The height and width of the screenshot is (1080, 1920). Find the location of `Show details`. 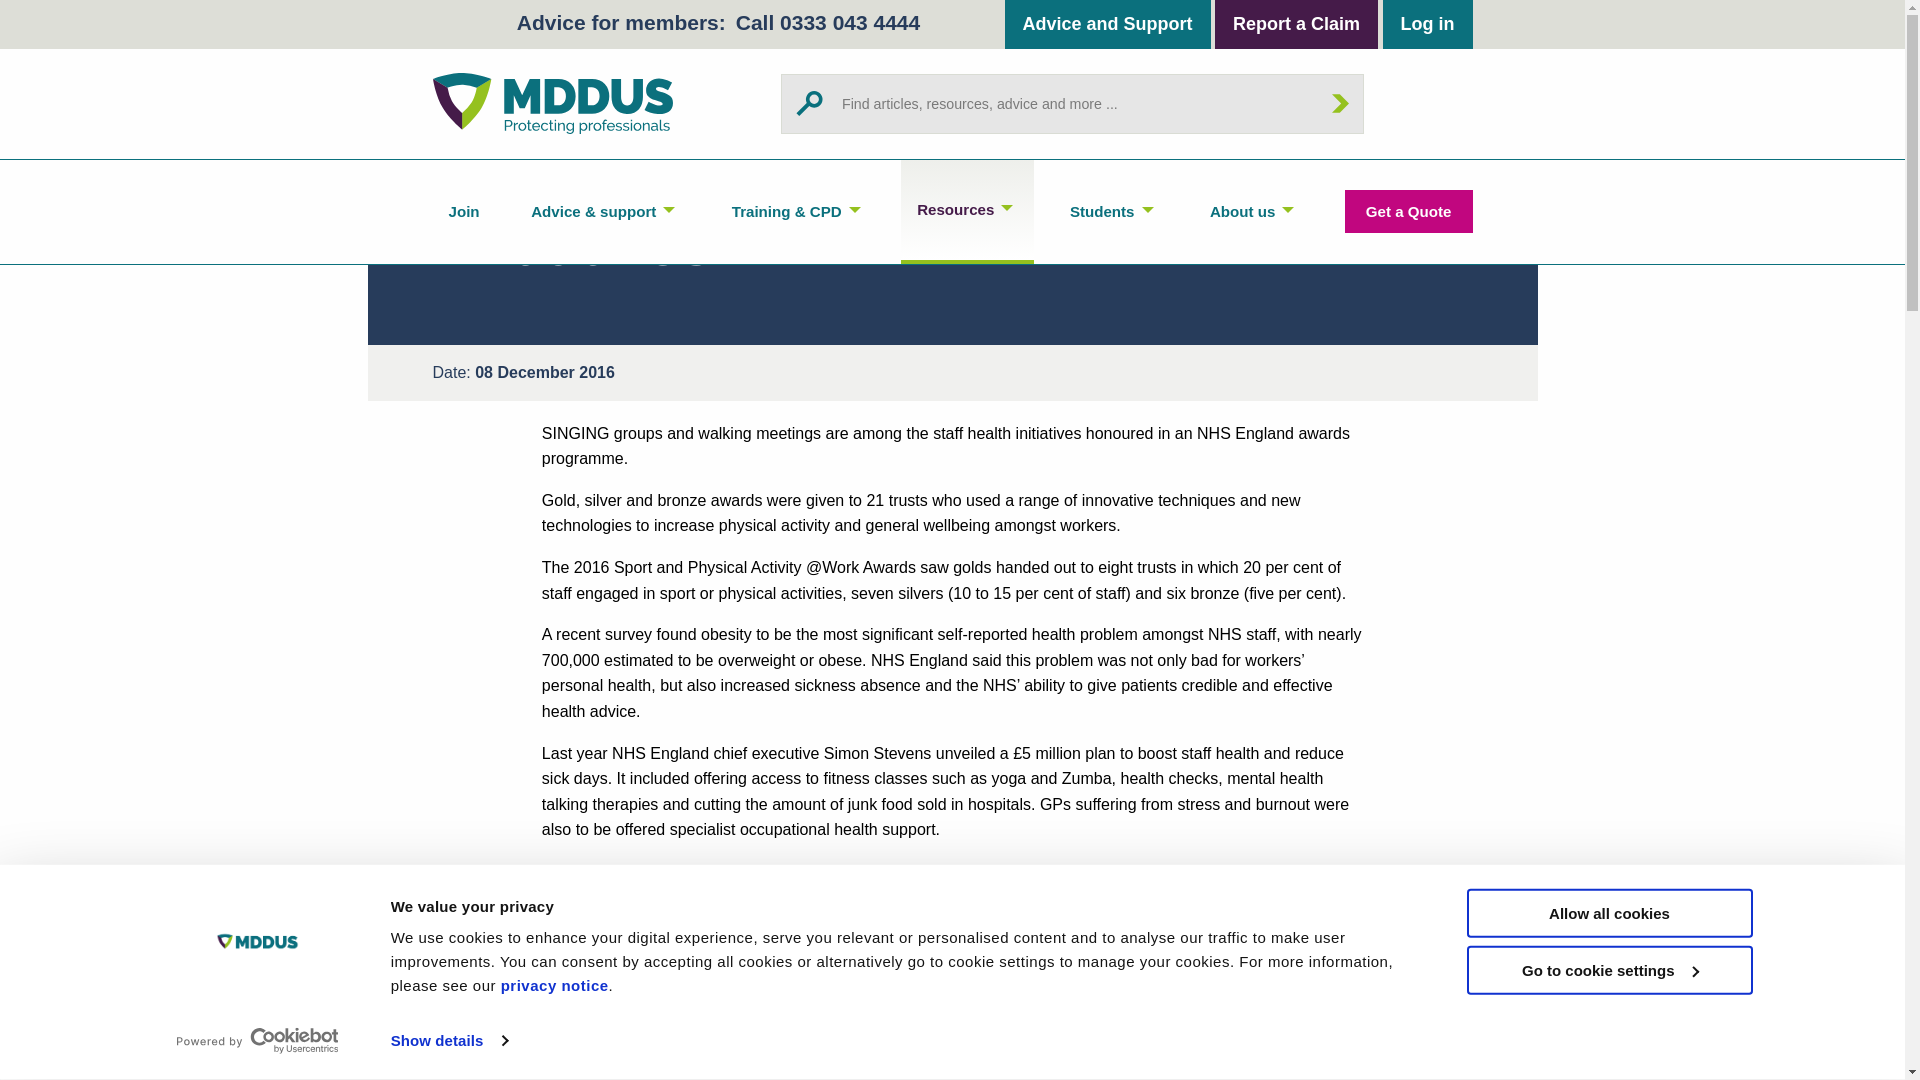

Show details is located at coordinates (448, 1041).